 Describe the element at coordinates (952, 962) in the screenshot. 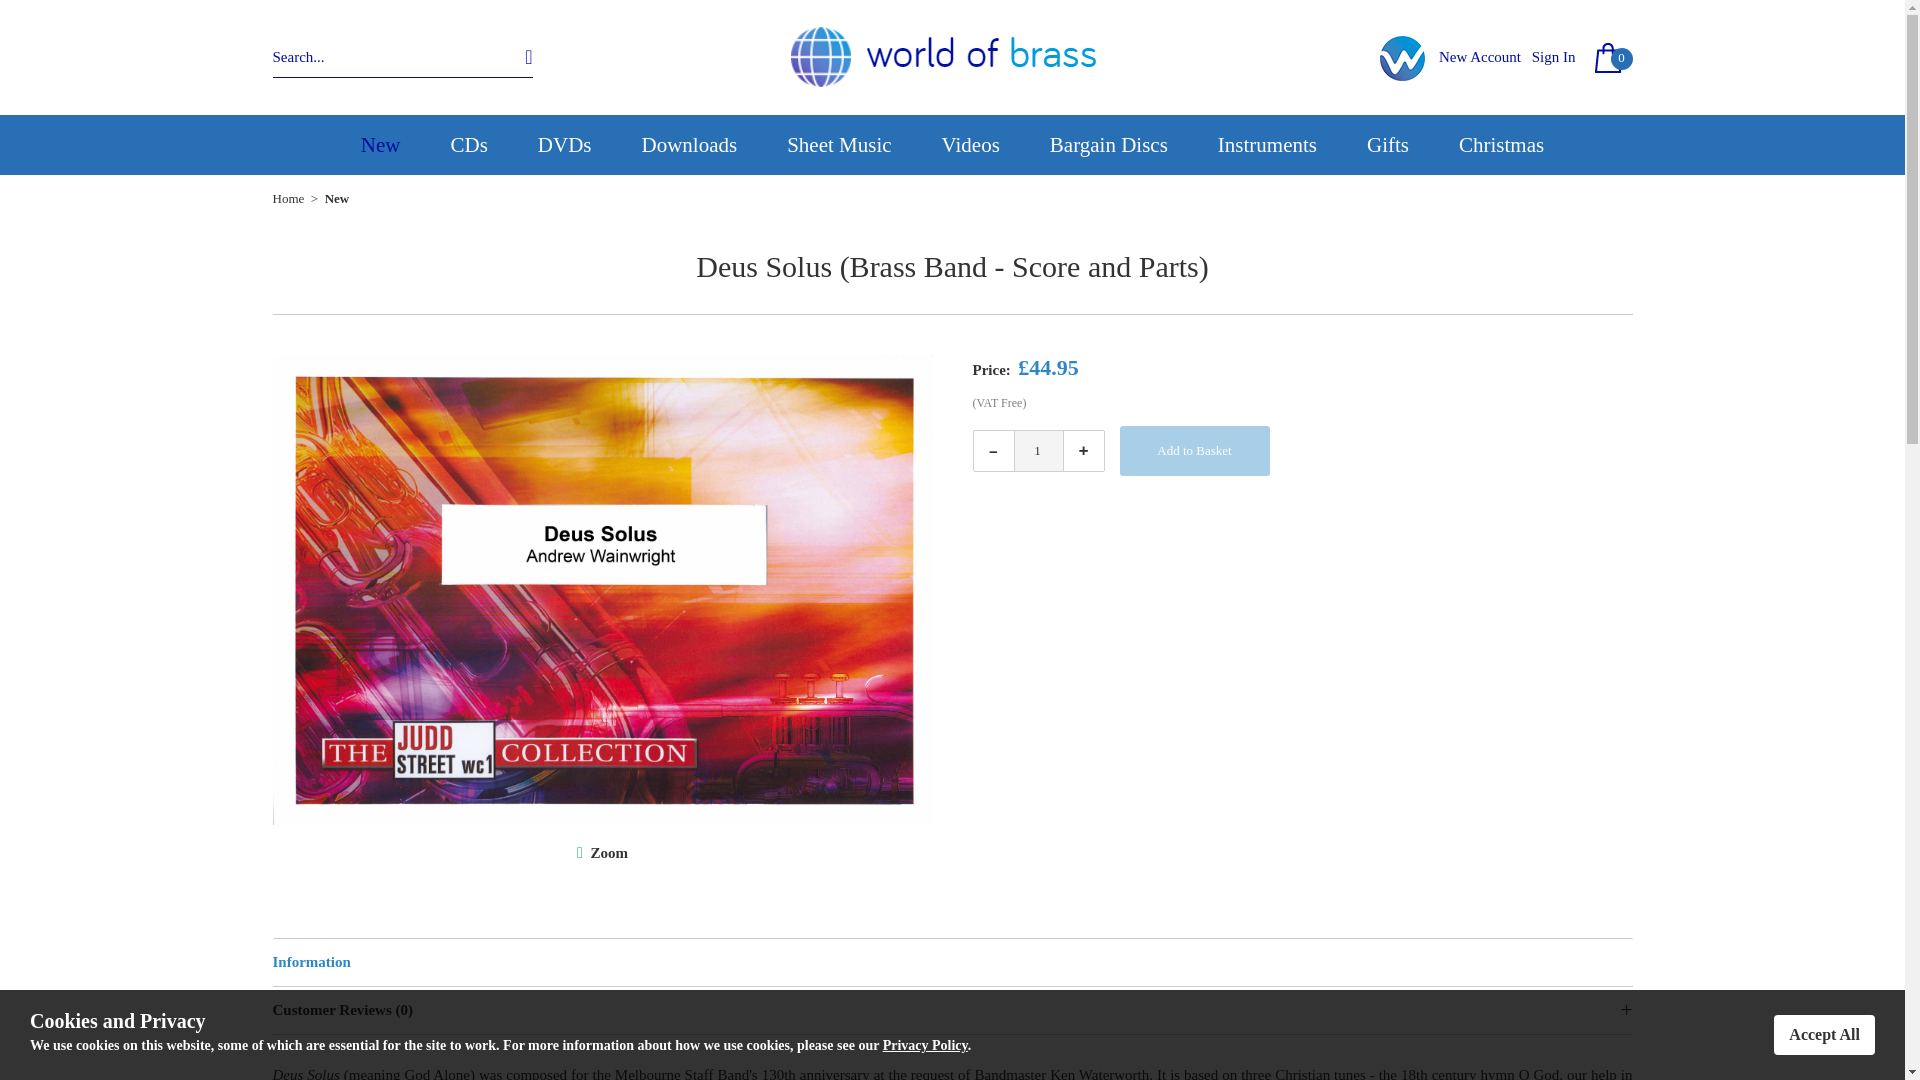

I see `Information` at that location.